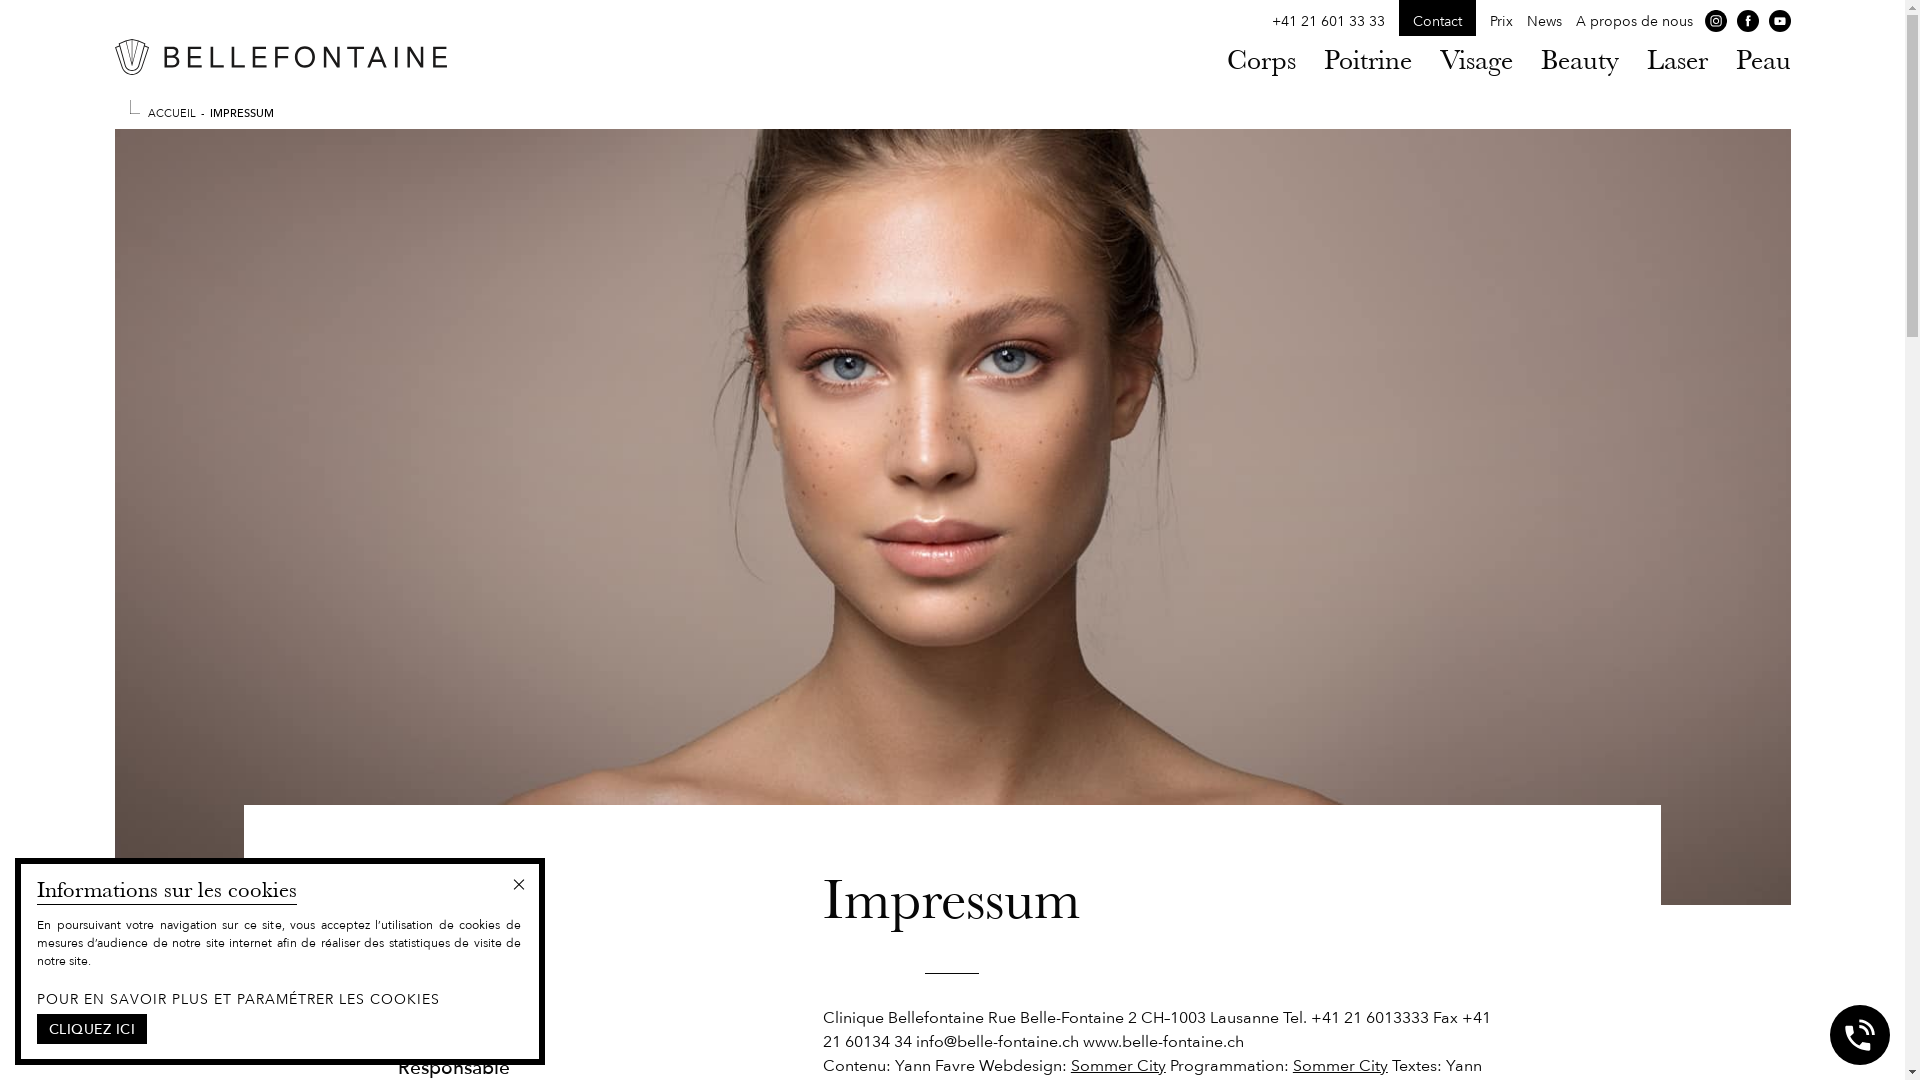 The height and width of the screenshot is (1080, 1920). What do you see at coordinates (1634, 22) in the screenshot?
I see `A propos de nous` at bounding box center [1634, 22].